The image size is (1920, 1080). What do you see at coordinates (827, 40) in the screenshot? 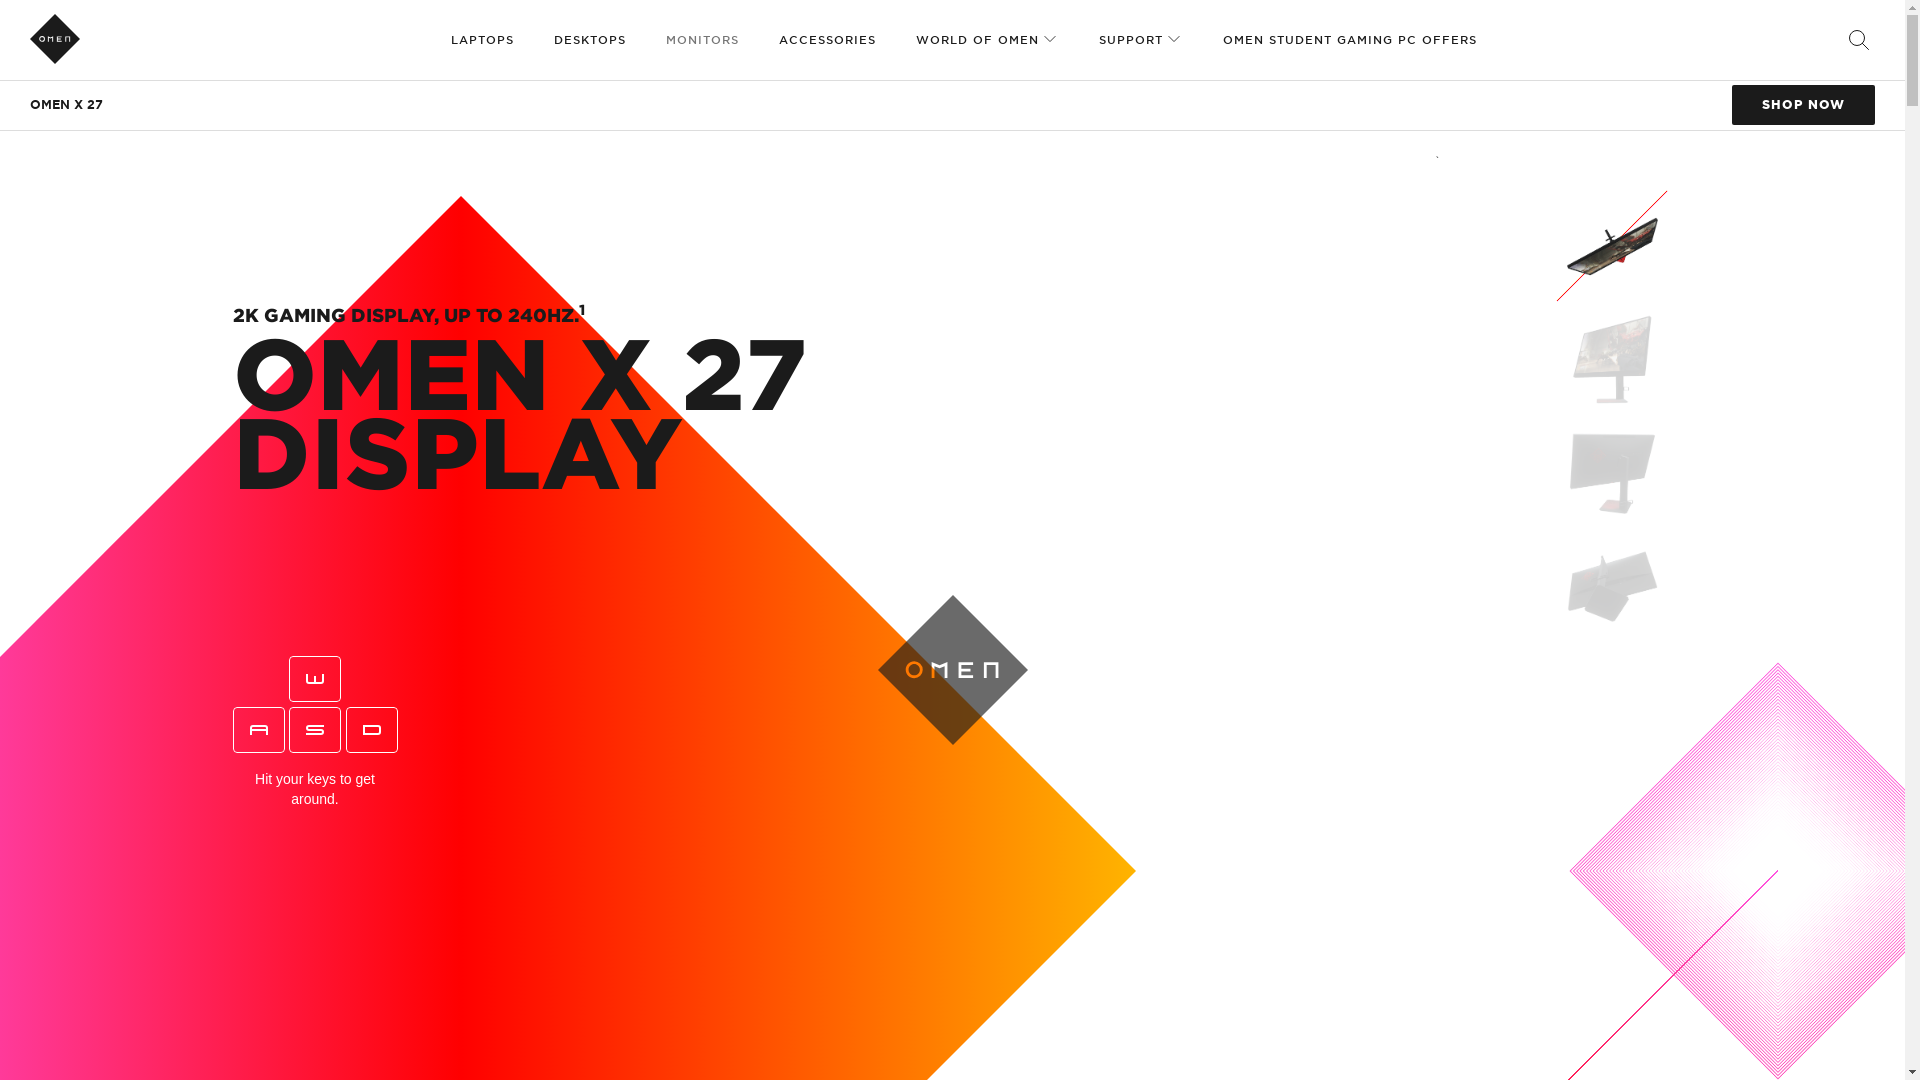
I see `Accessories` at bounding box center [827, 40].